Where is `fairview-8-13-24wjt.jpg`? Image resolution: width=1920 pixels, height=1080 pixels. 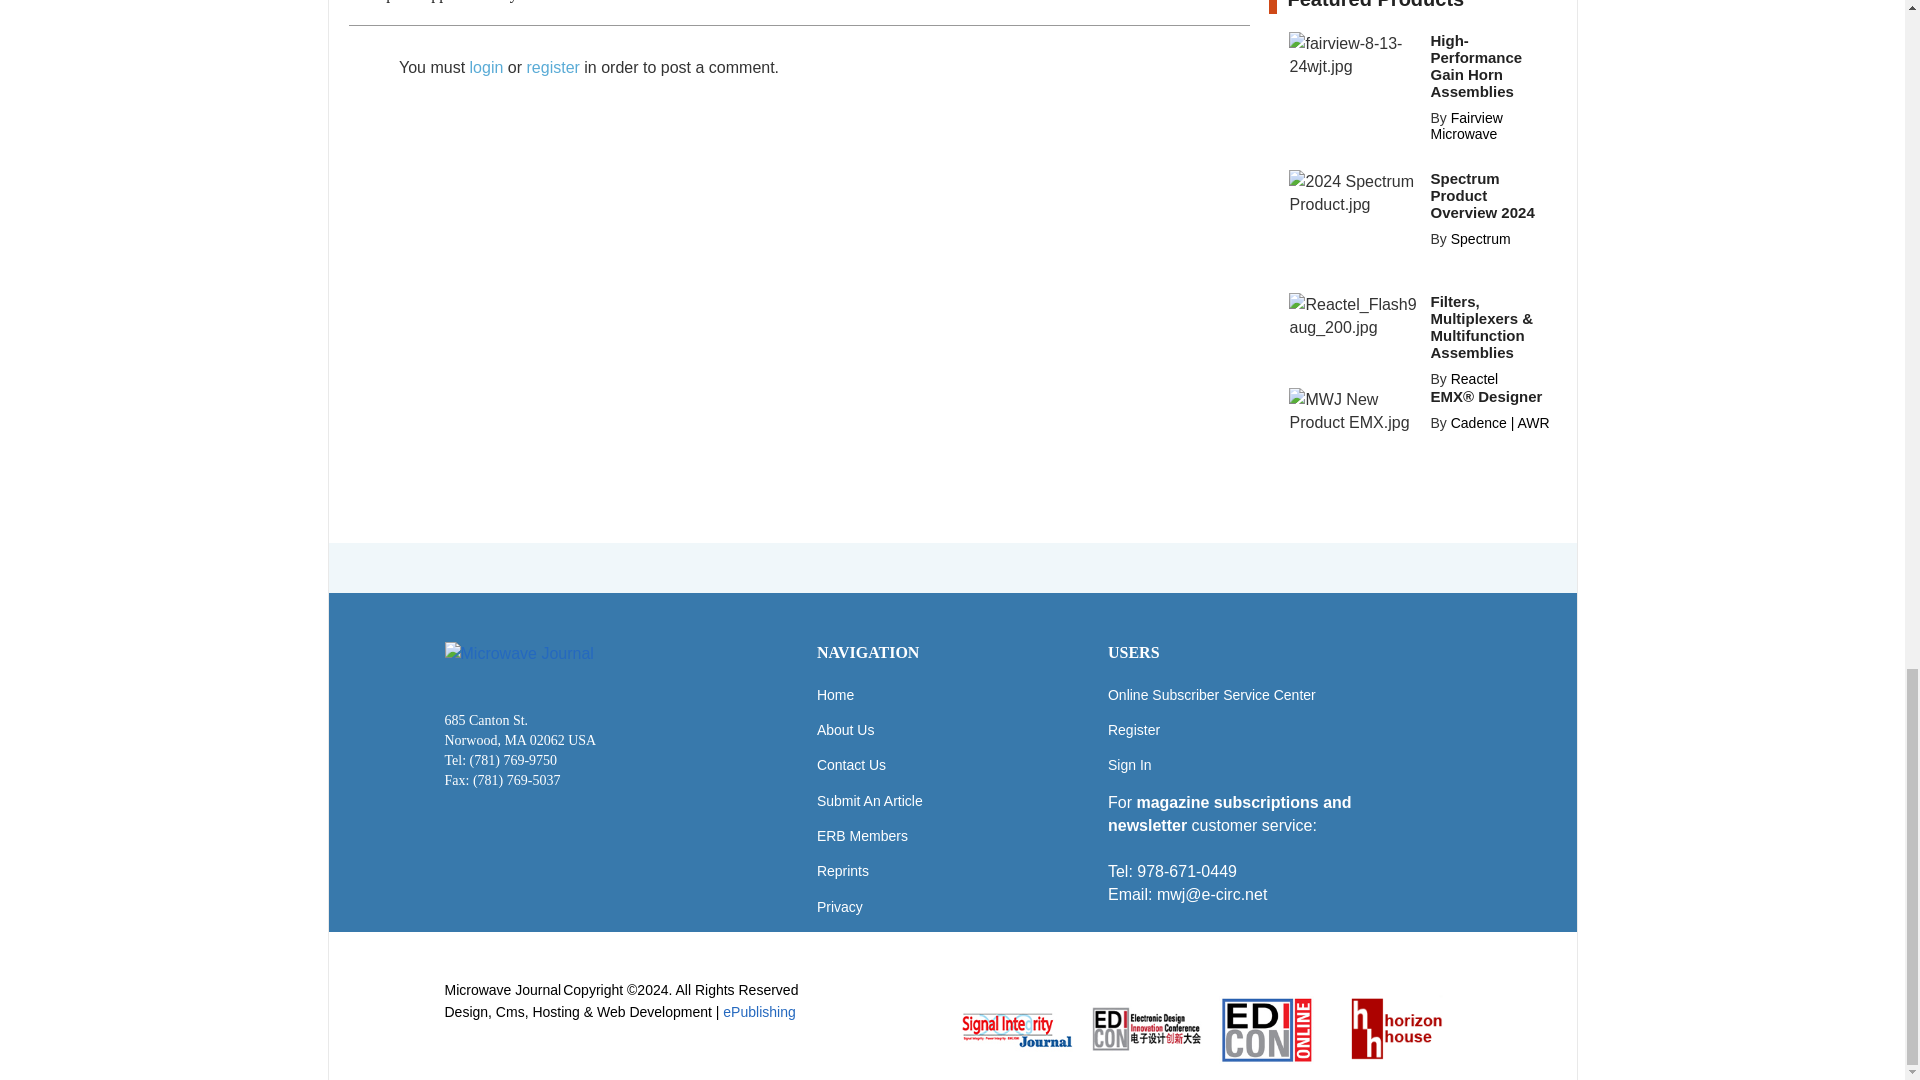 fairview-8-13-24wjt.jpg is located at coordinates (1353, 54).